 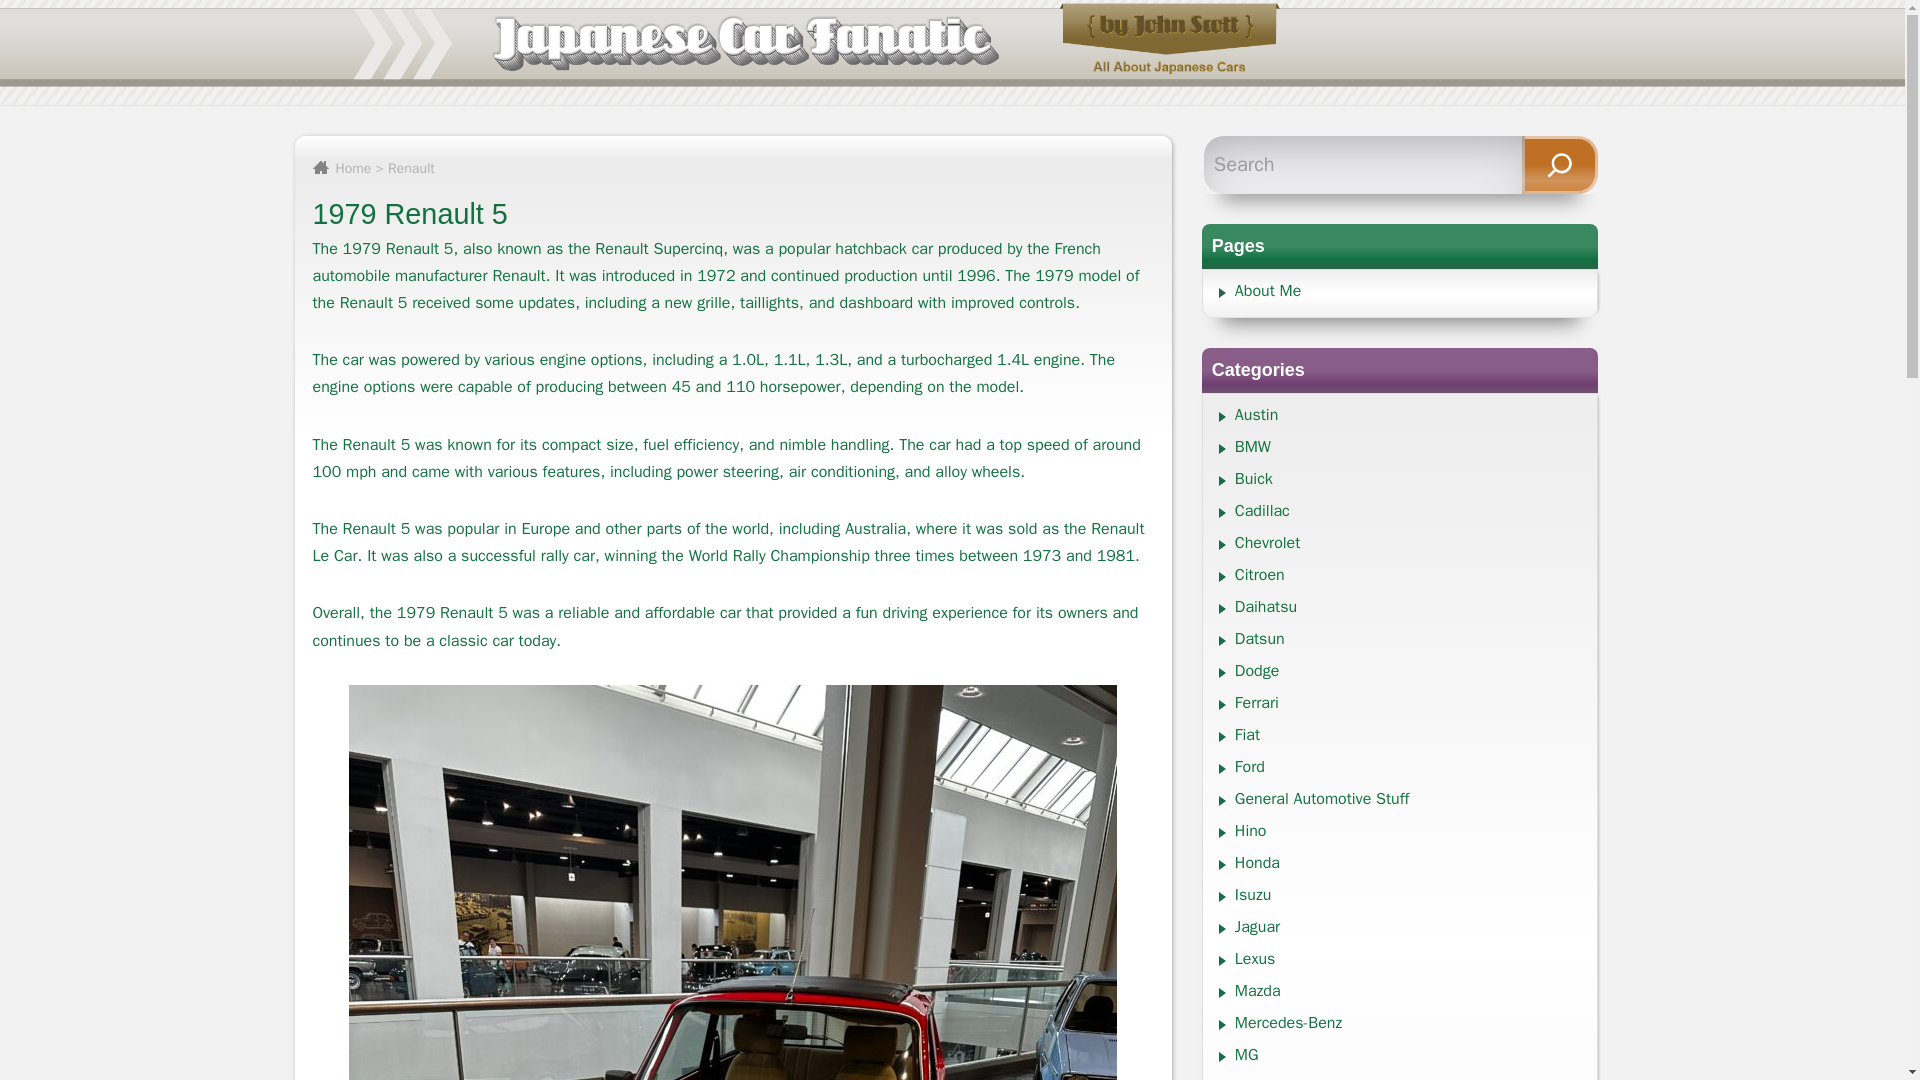 What do you see at coordinates (1250, 766) in the screenshot?
I see `Ford` at bounding box center [1250, 766].